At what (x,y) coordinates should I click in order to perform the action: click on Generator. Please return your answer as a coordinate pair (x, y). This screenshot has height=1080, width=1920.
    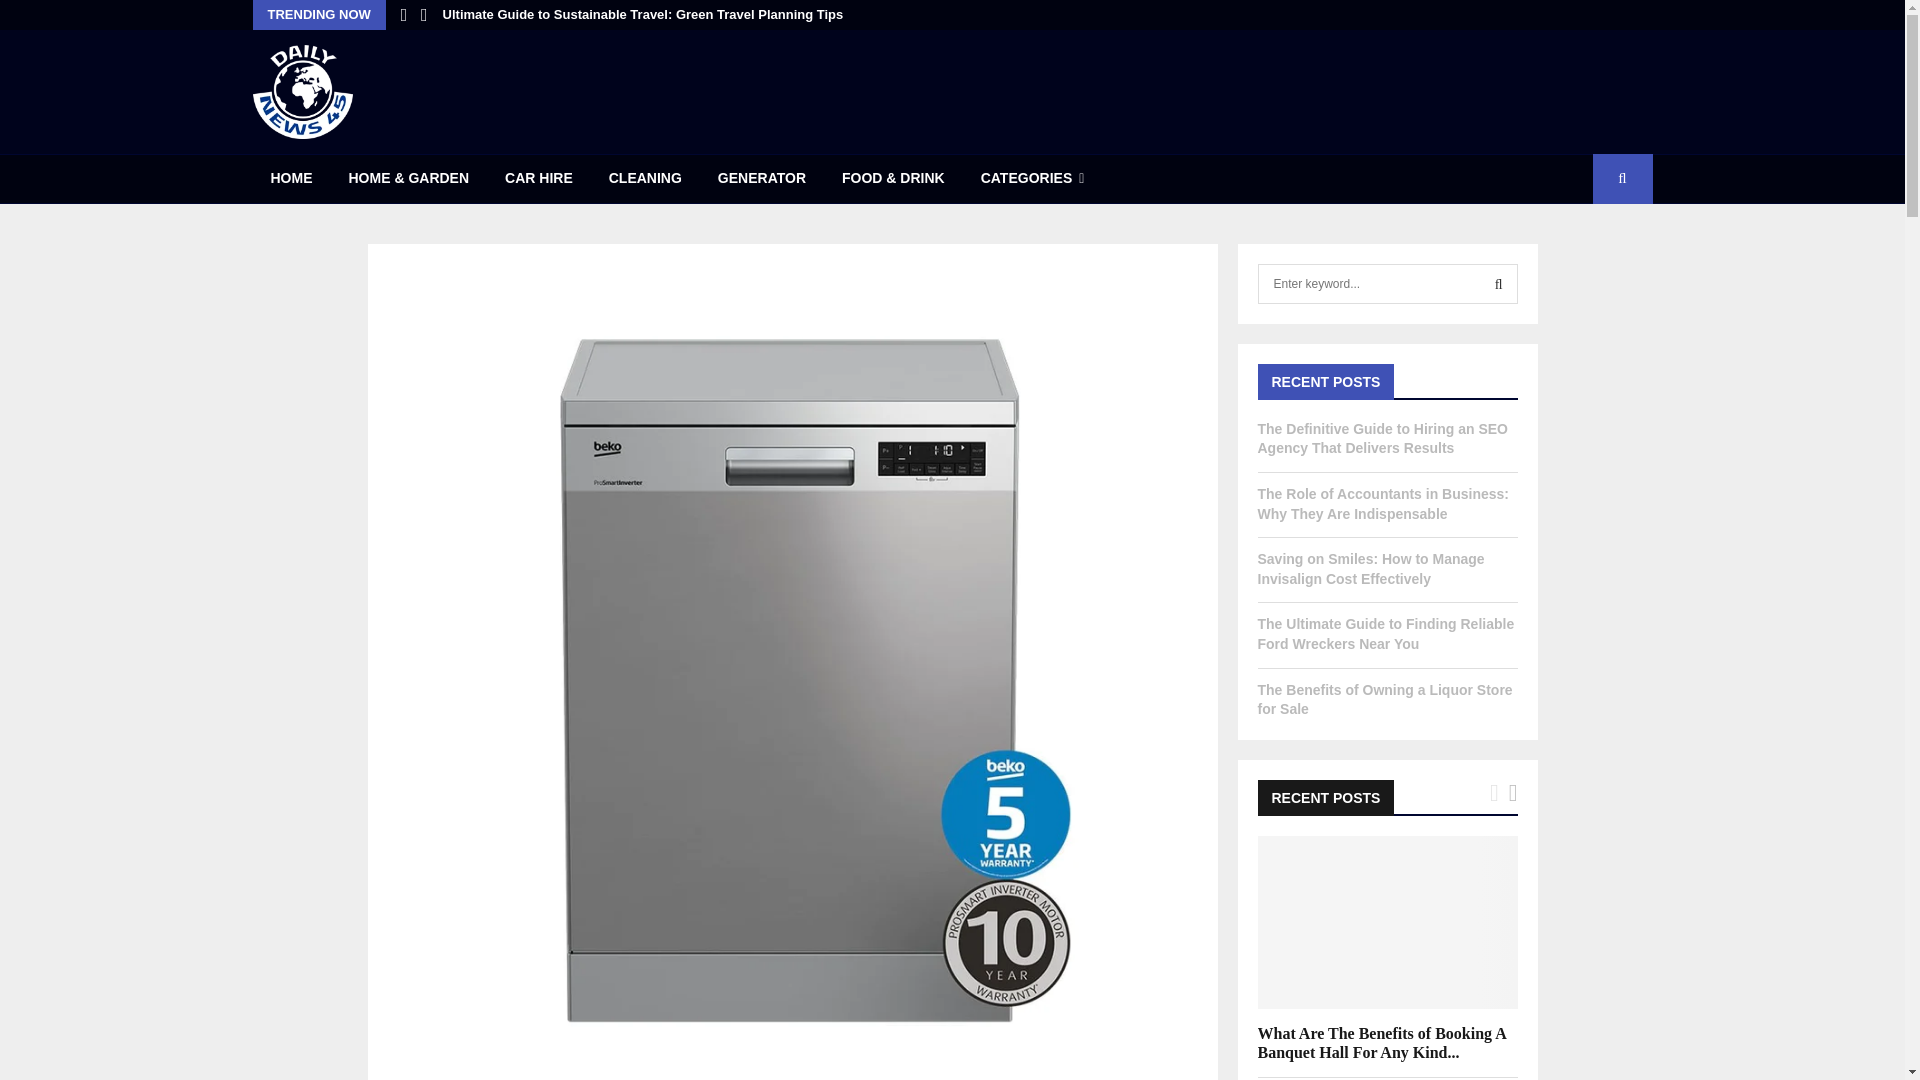
    Looking at the image, I should click on (762, 179).